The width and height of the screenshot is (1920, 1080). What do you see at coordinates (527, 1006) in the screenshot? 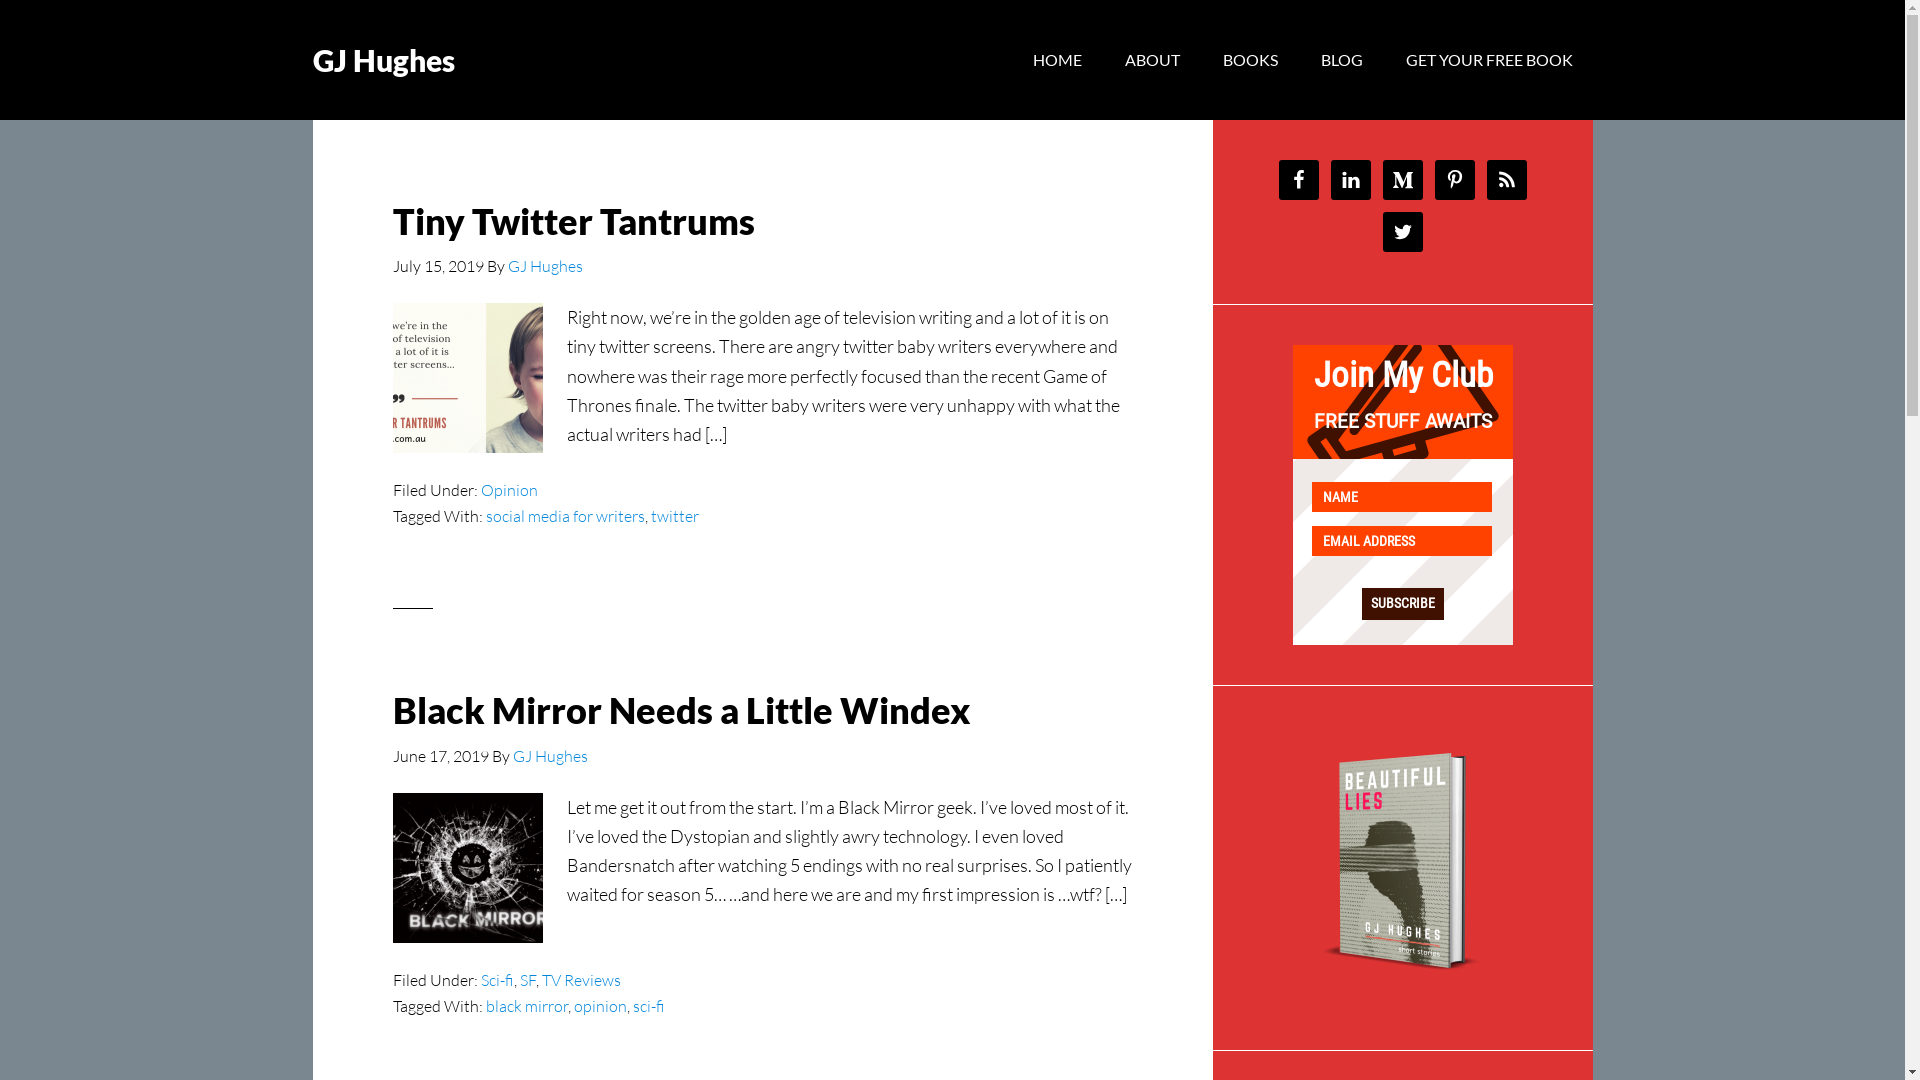
I see `black mirror` at bounding box center [527, 1006].